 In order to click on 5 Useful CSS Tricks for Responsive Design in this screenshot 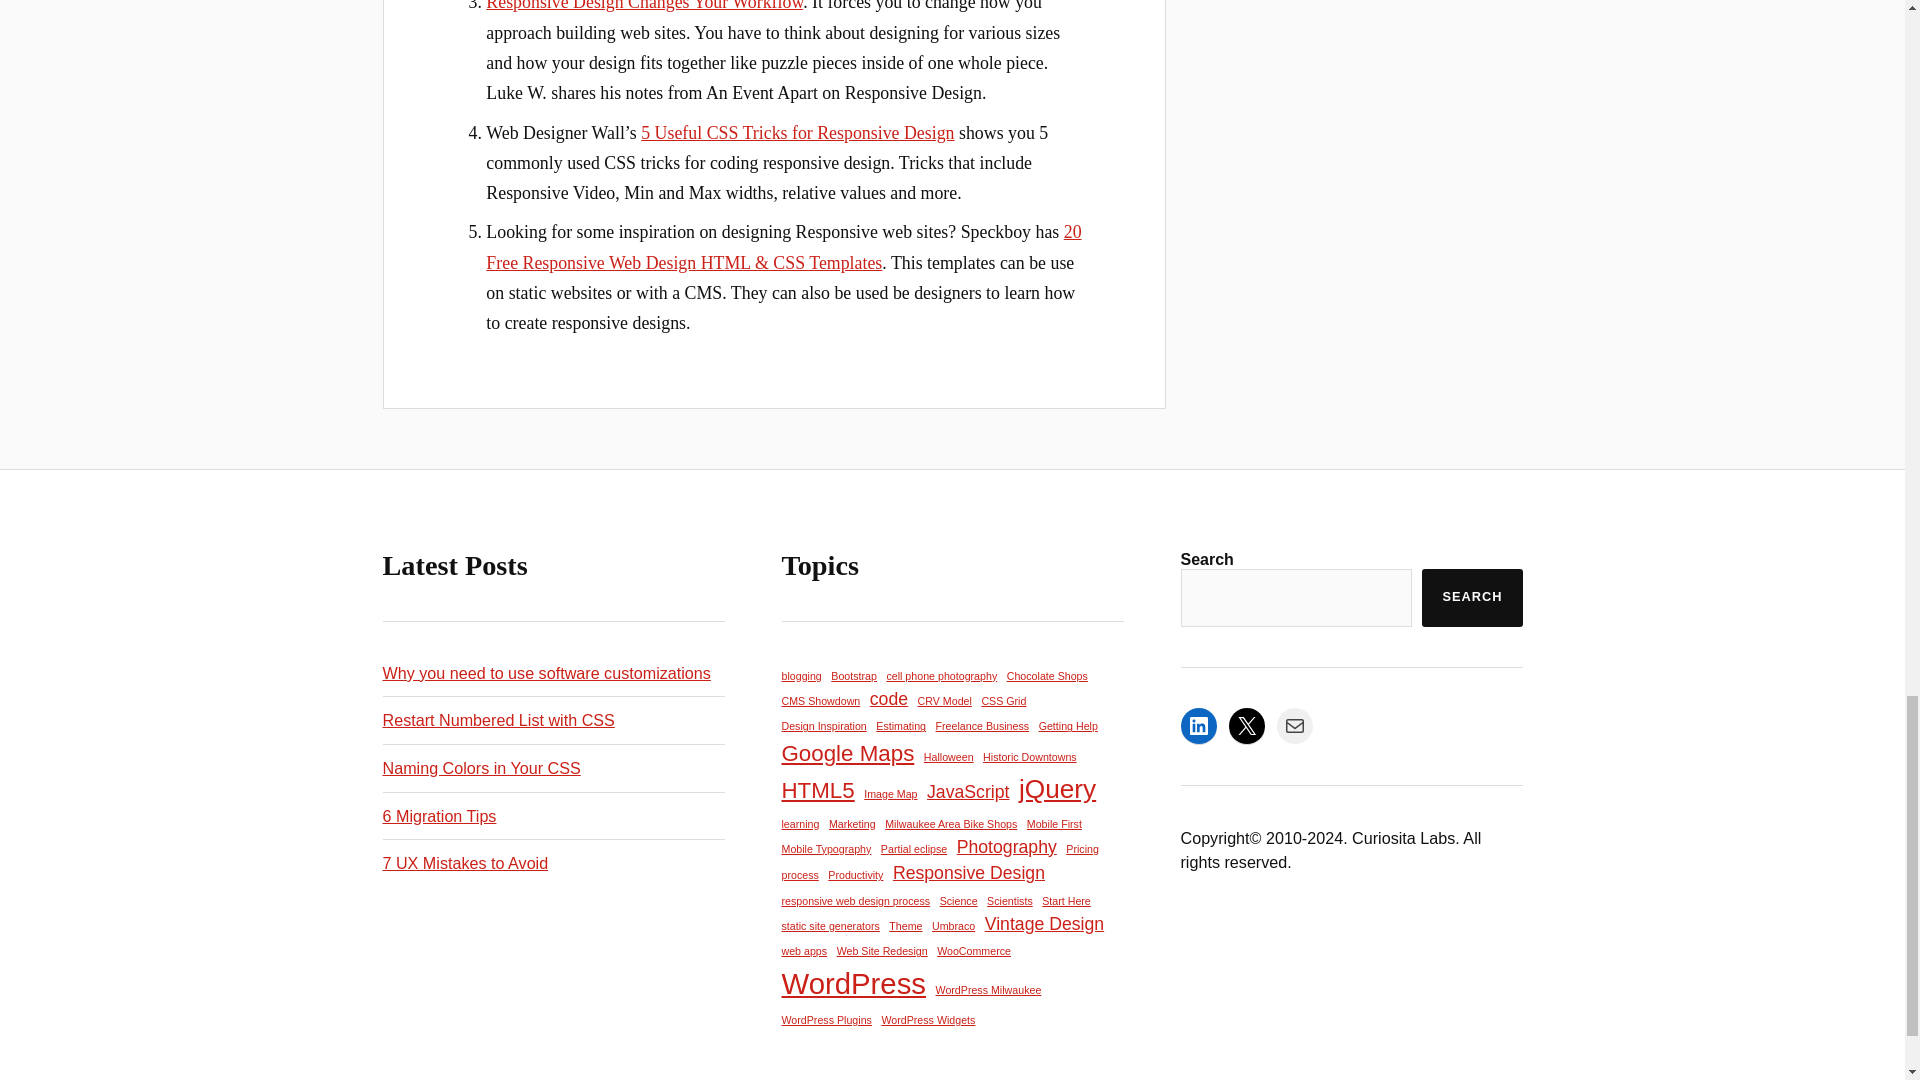, I will do `click(798, 132)`.